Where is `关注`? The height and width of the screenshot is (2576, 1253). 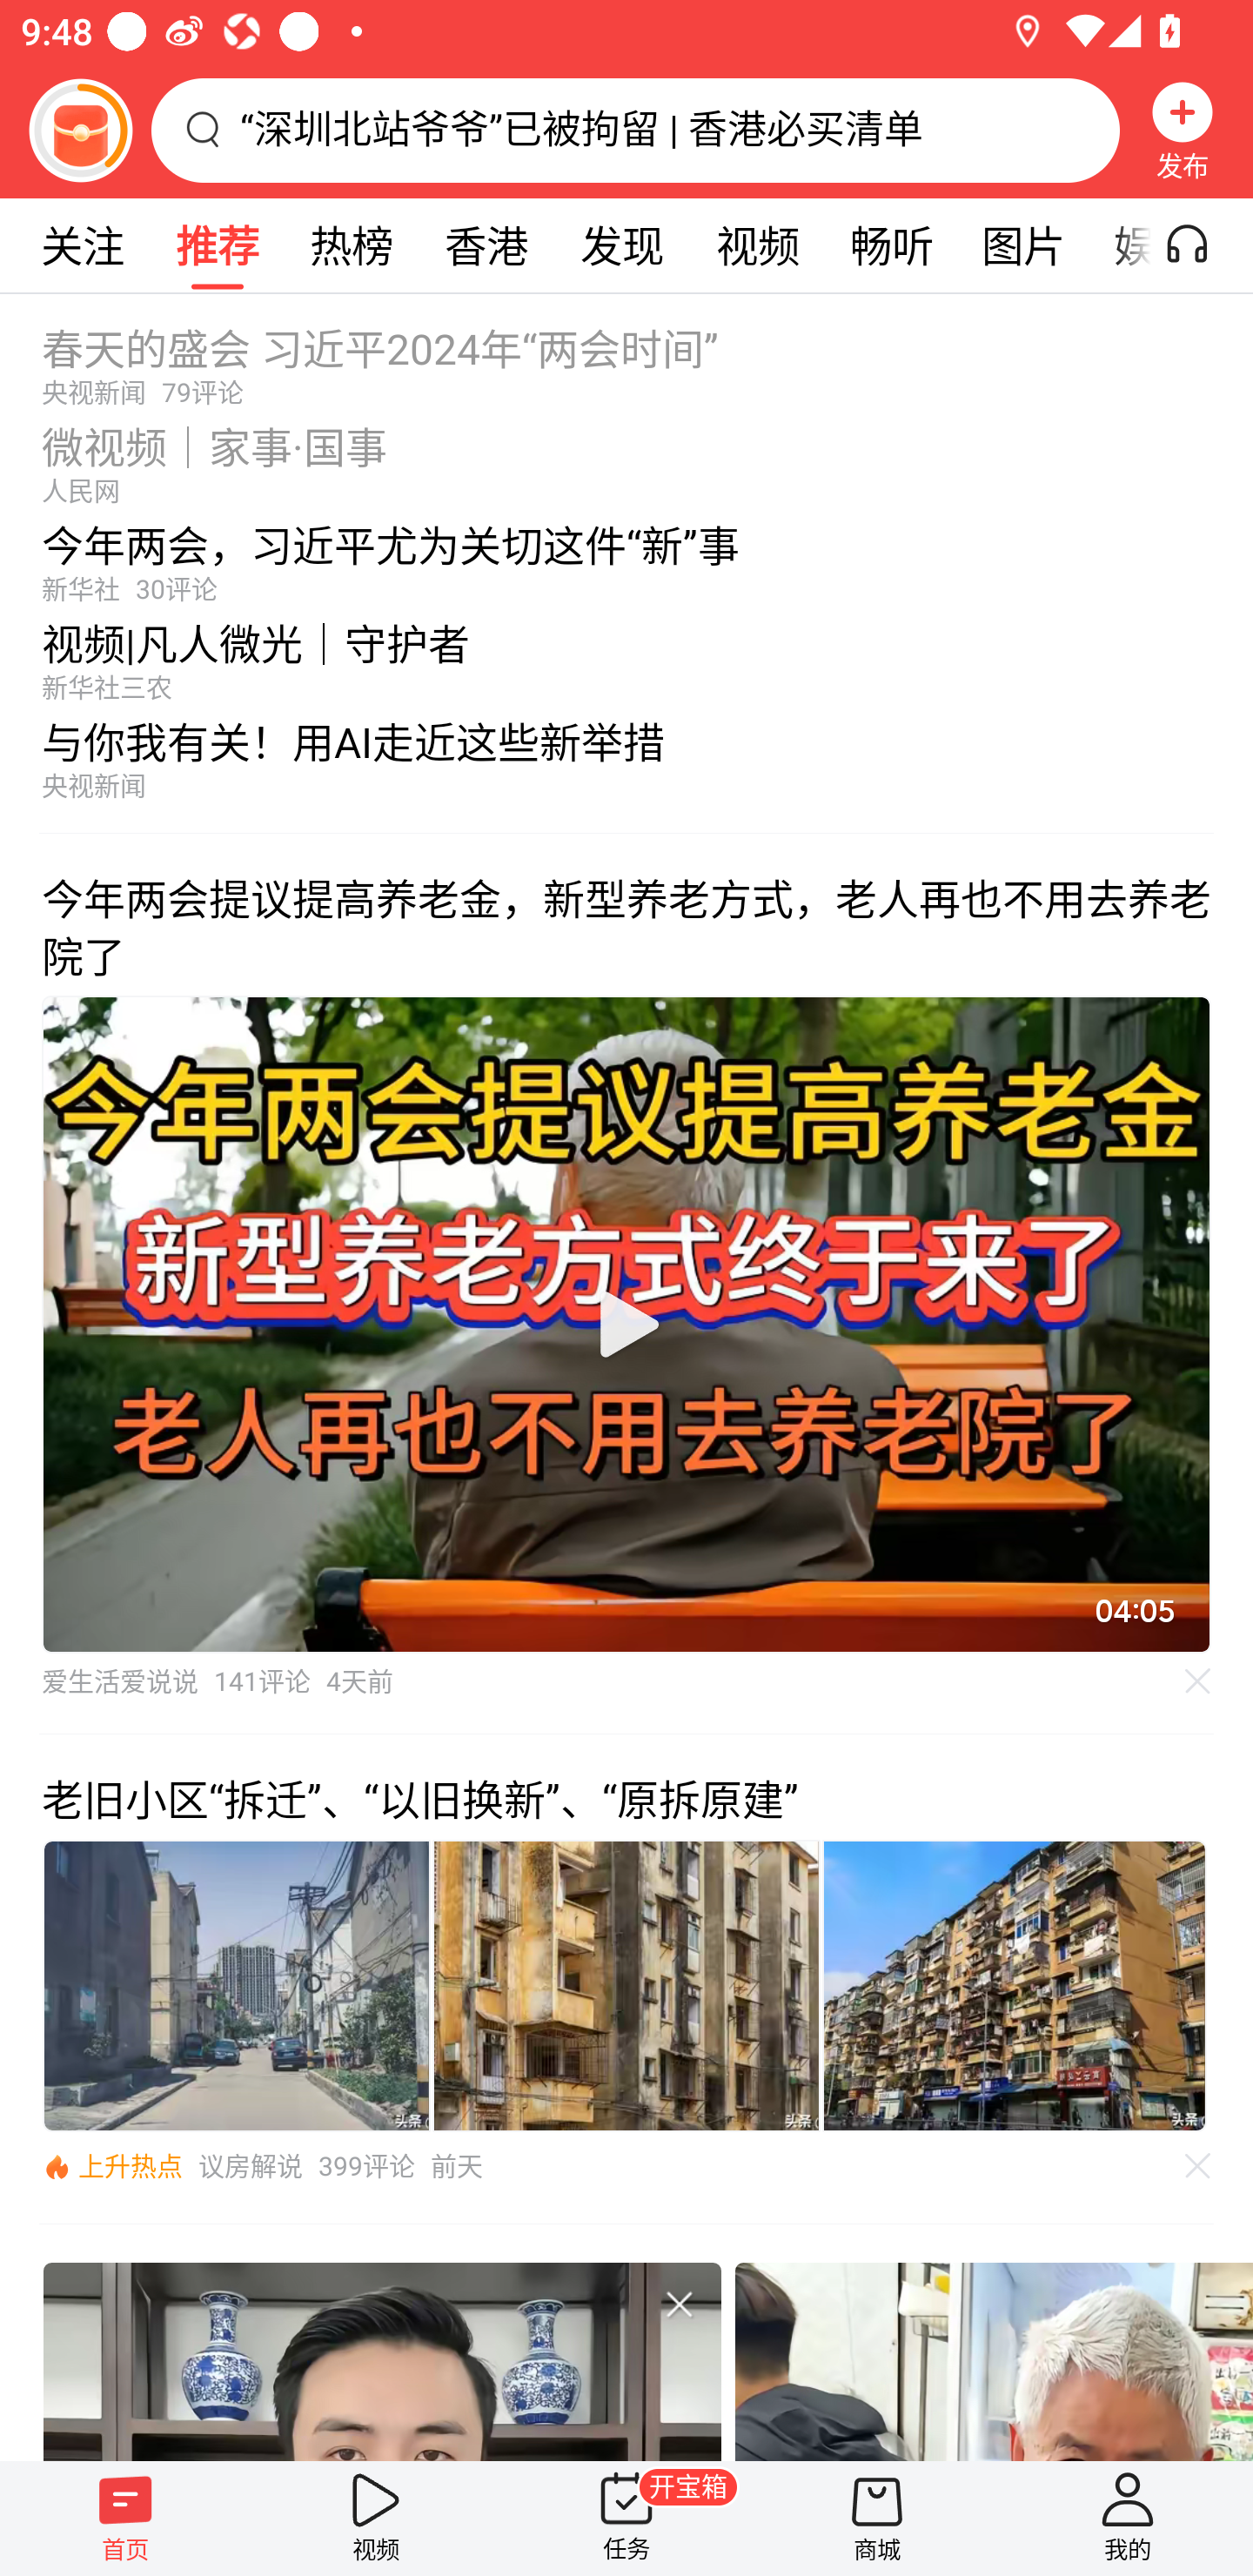 关注 is located at coordinates (82, 245).